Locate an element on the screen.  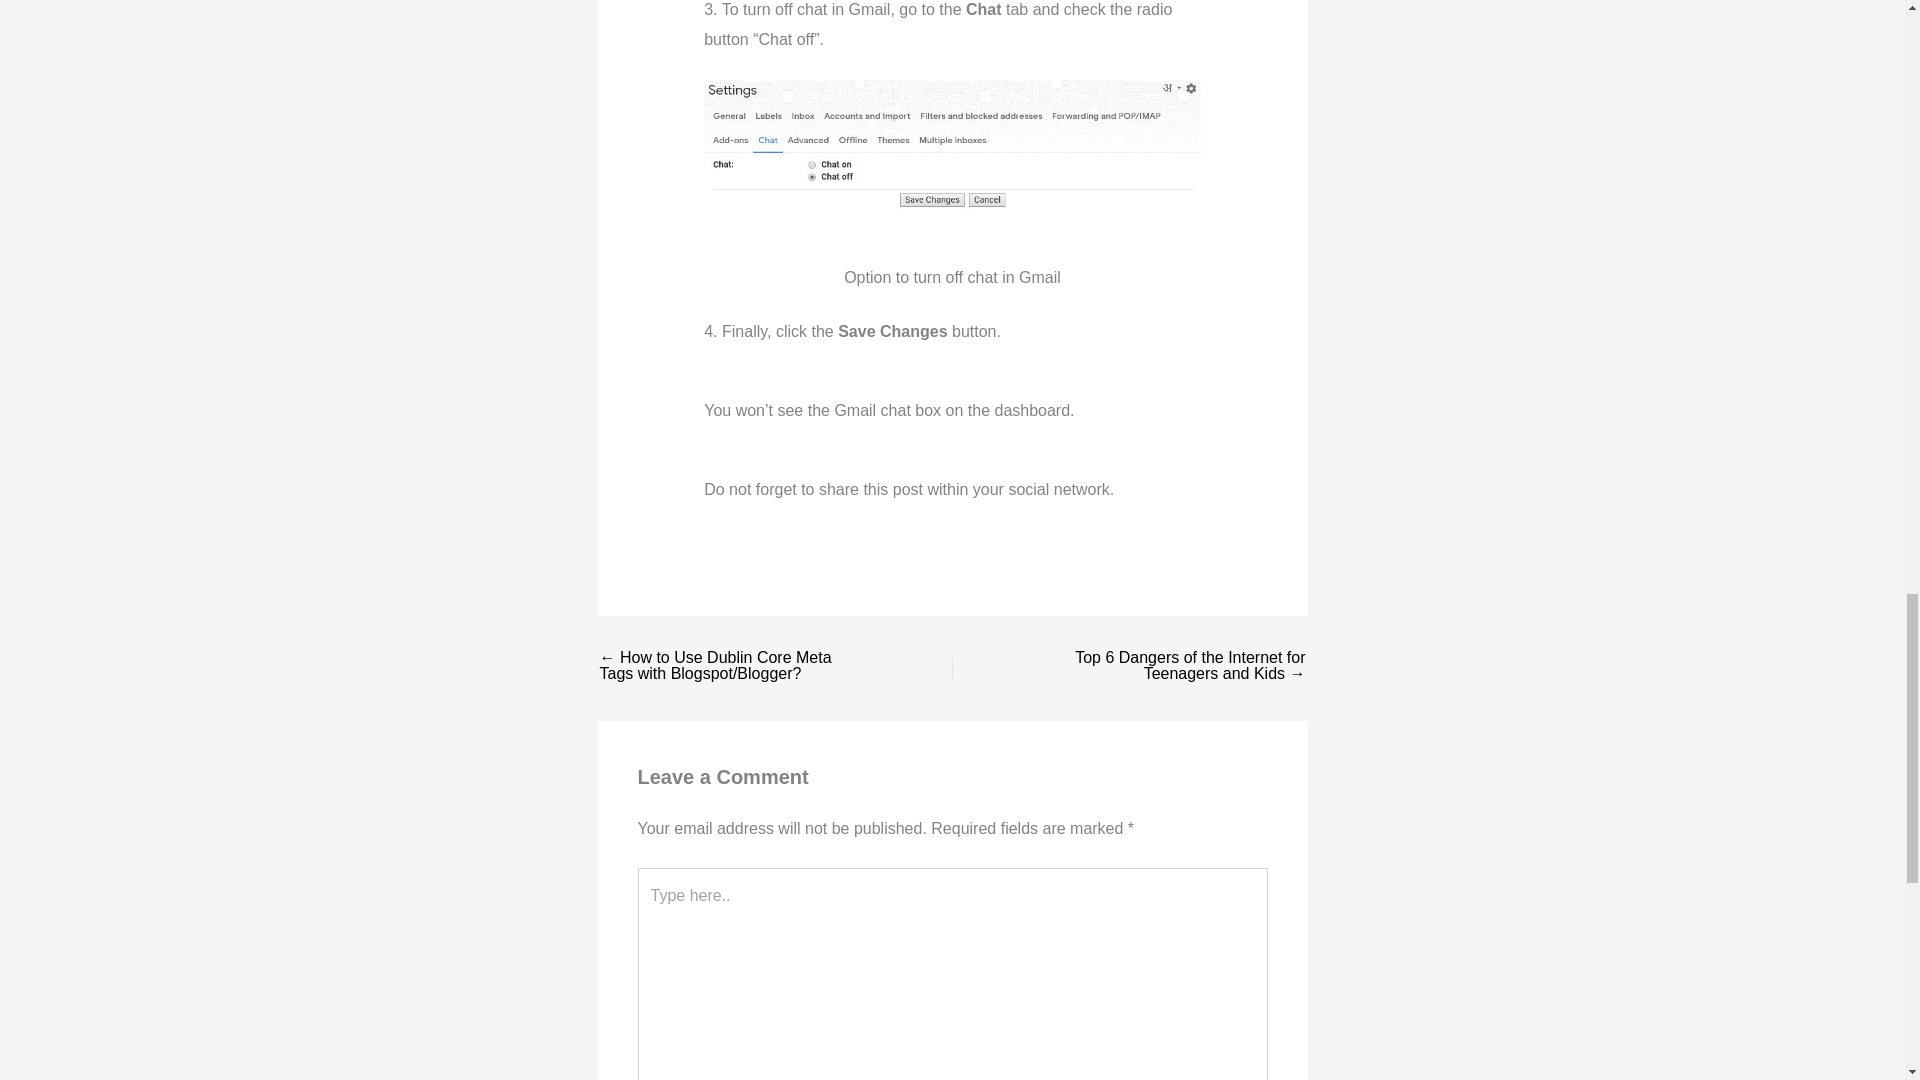
Top 6 Dangers of the Internet for Teenagers and Kids is located at coordinates (1163, 666).